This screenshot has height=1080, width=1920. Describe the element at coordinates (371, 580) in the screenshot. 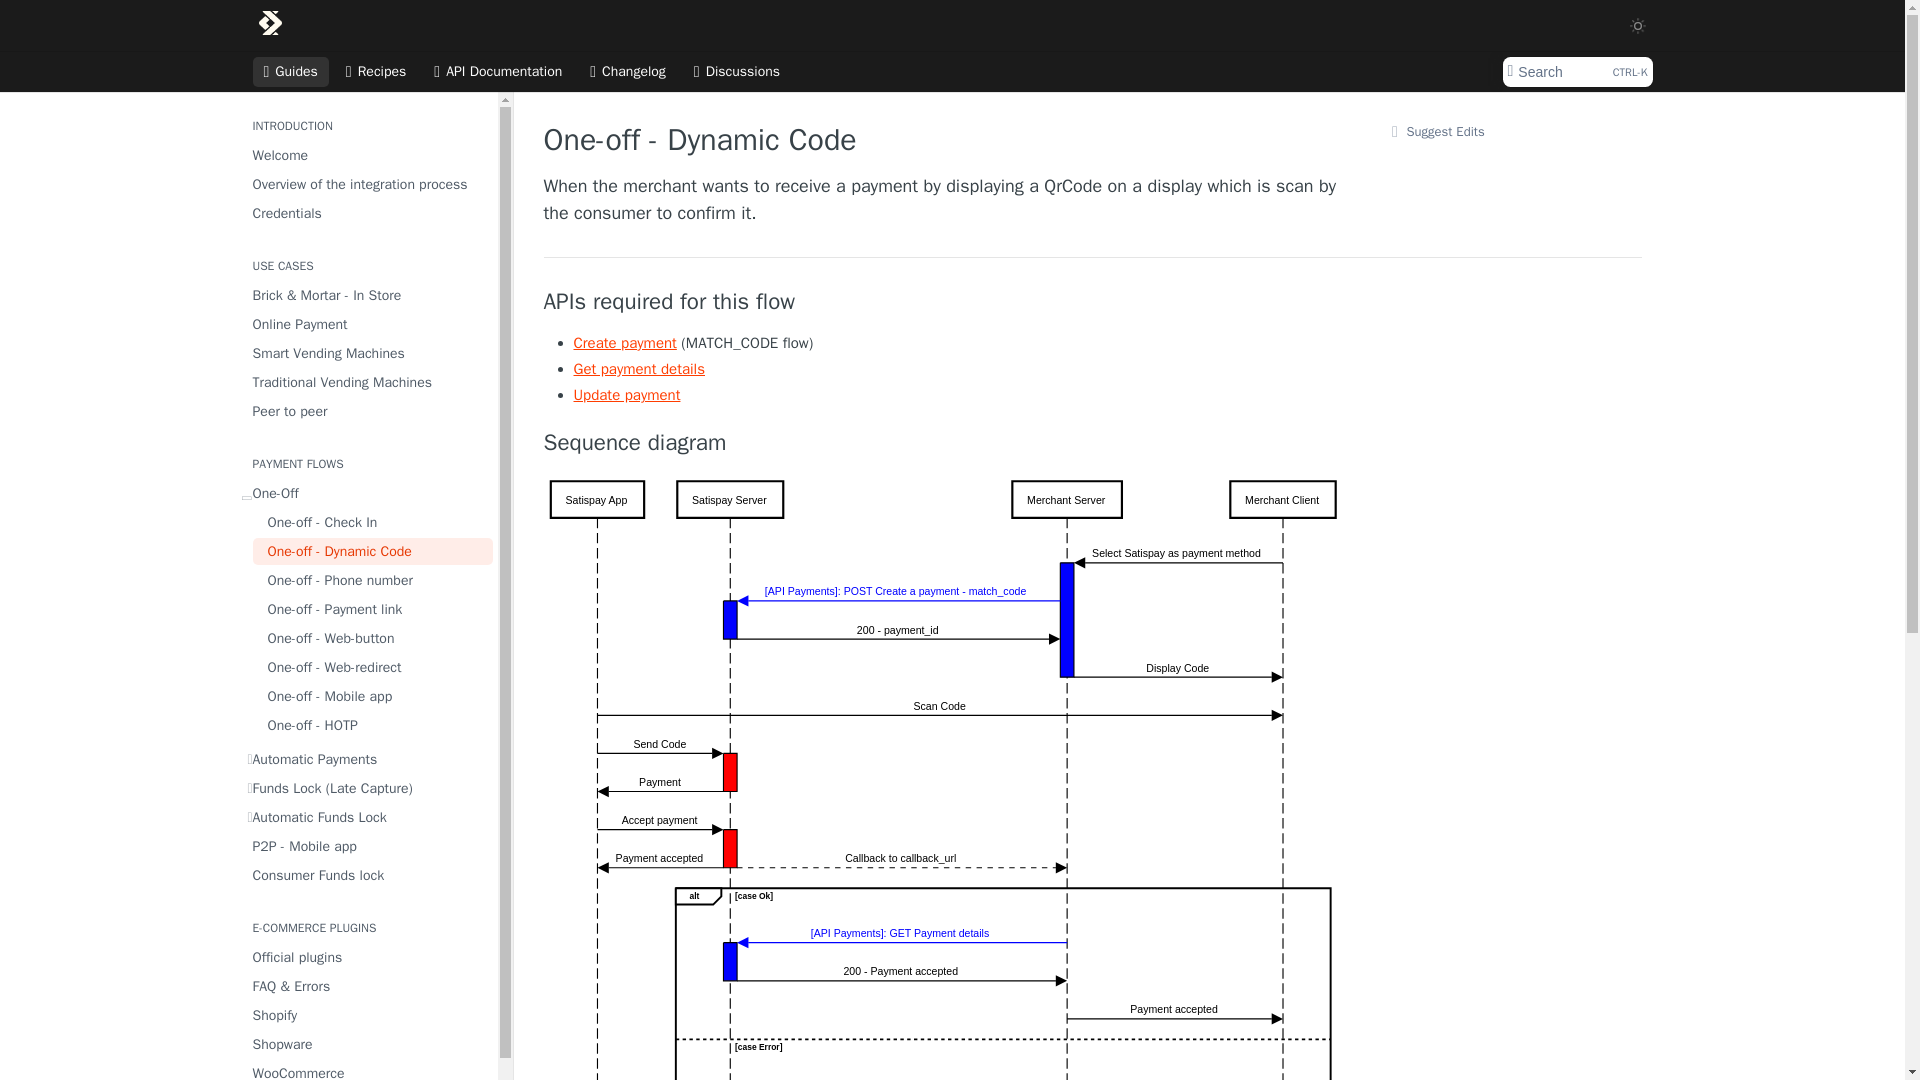

I see `One-off - Phone number` at that location.